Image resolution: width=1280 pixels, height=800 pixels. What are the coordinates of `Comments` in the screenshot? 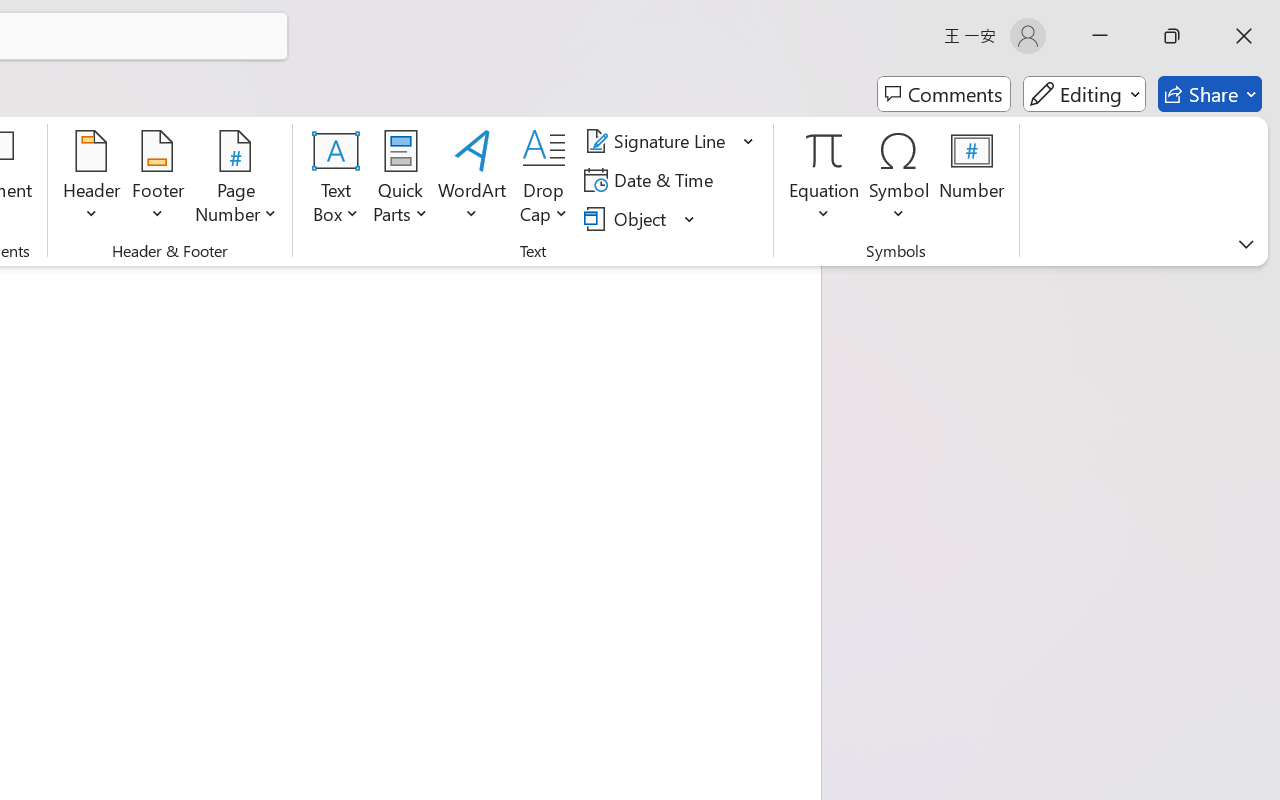 It's located at (944, 94).